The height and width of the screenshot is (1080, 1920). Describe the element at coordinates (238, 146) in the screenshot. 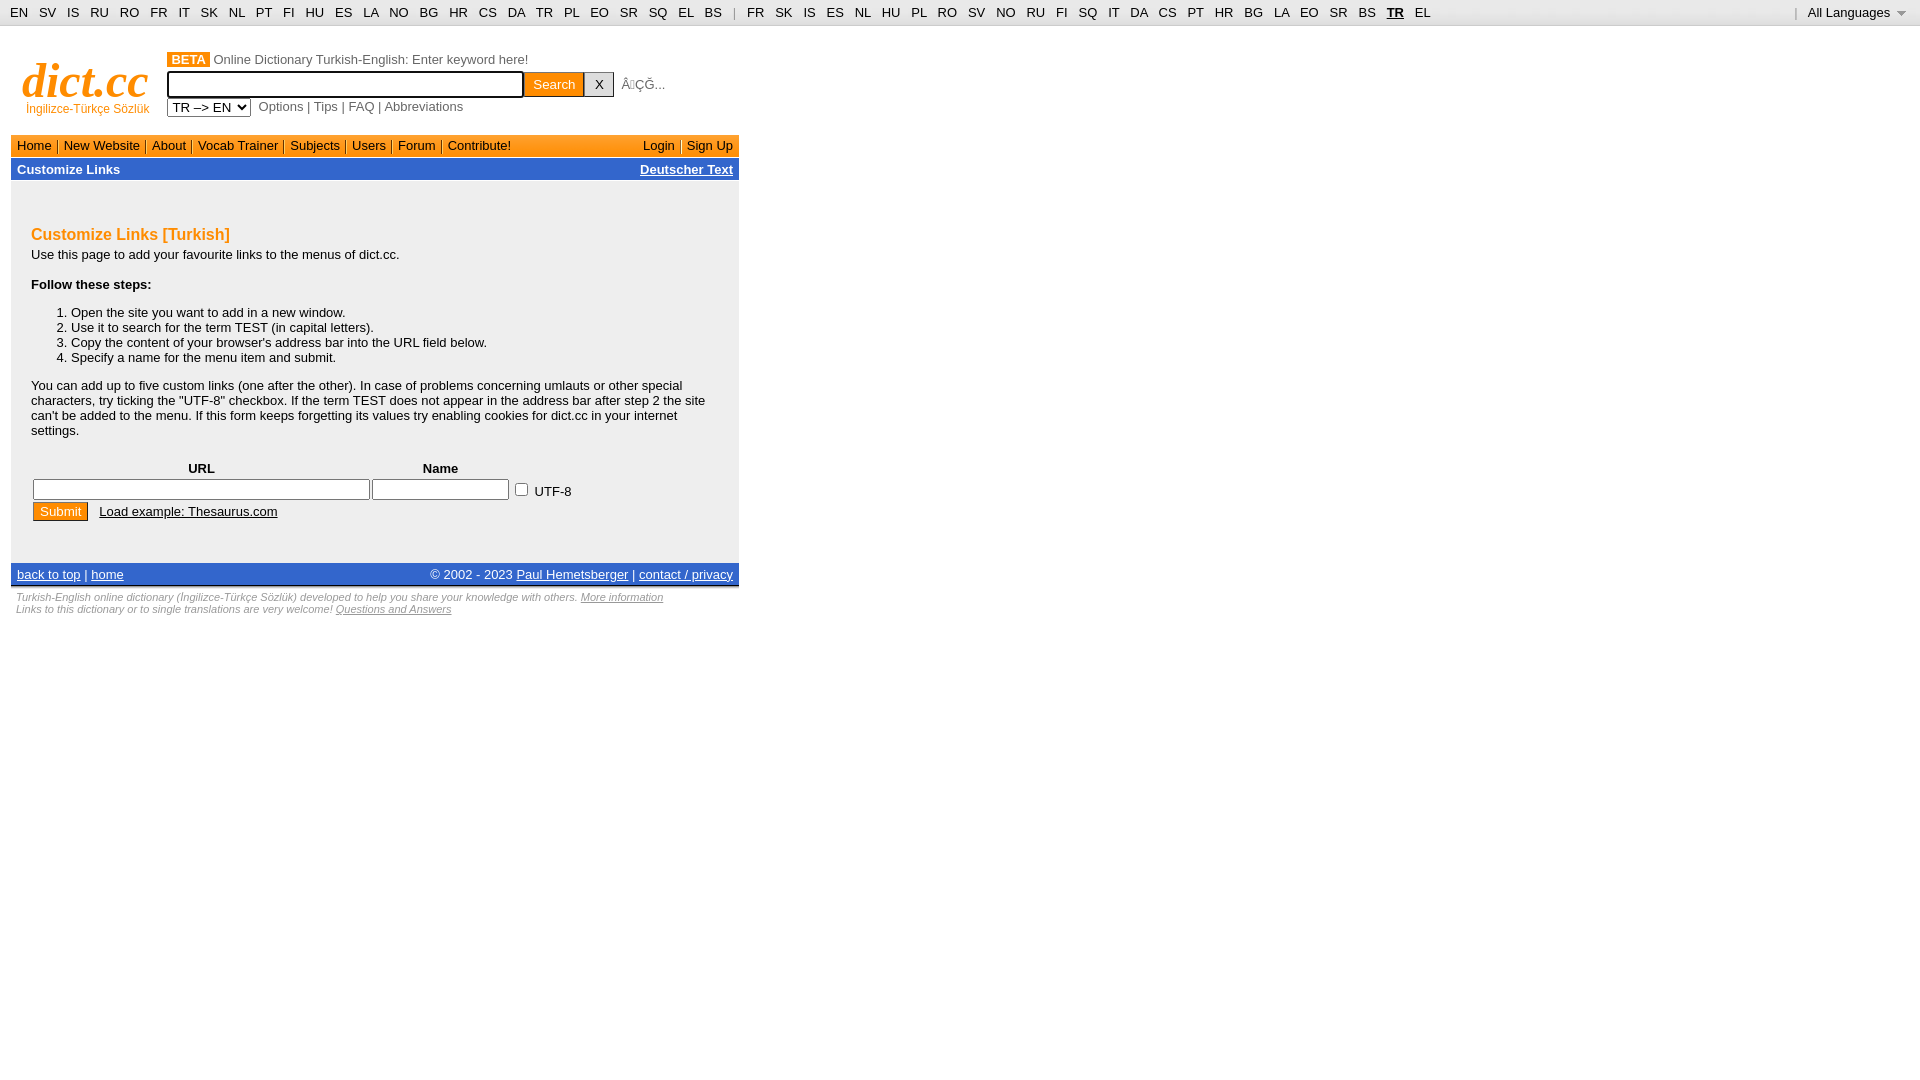

I see `Vocab Trainer` at that location.